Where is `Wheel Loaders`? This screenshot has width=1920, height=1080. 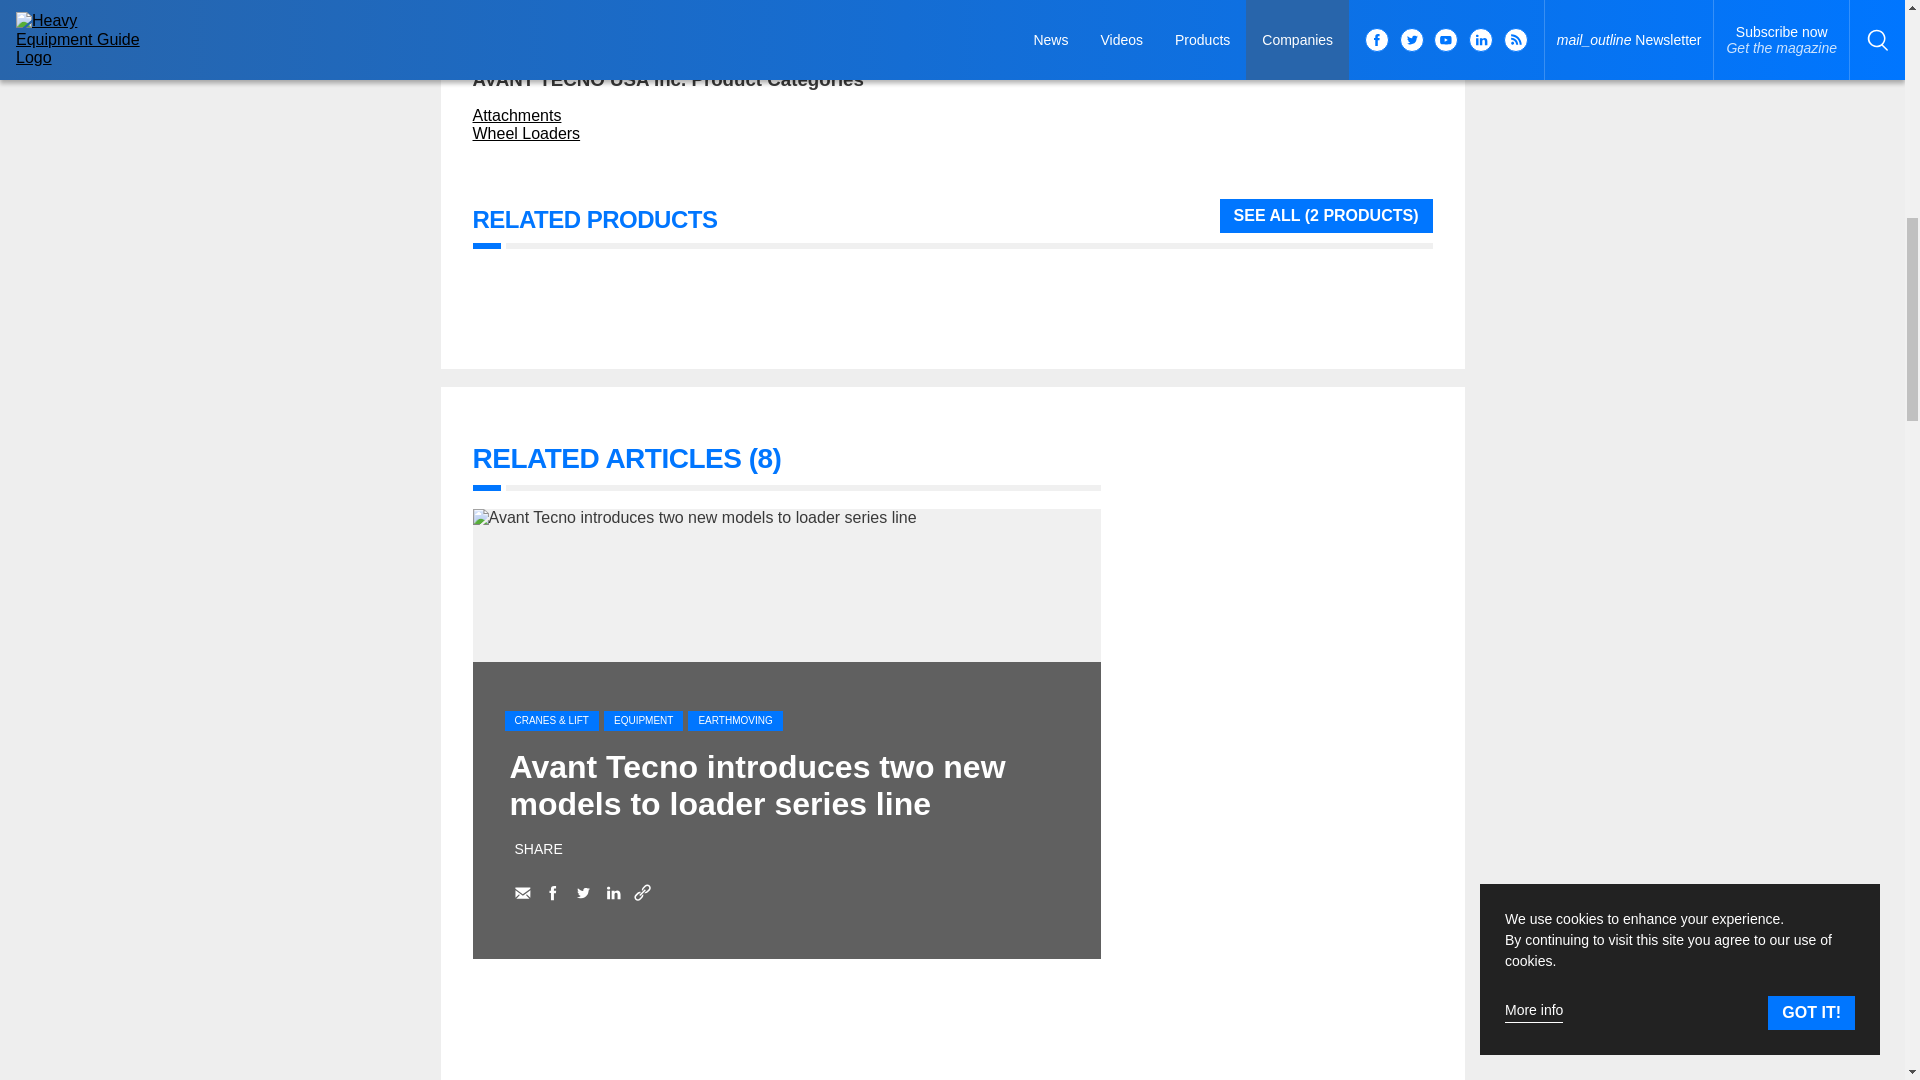
Wheel Loaders is located at coordinates (526, 133).